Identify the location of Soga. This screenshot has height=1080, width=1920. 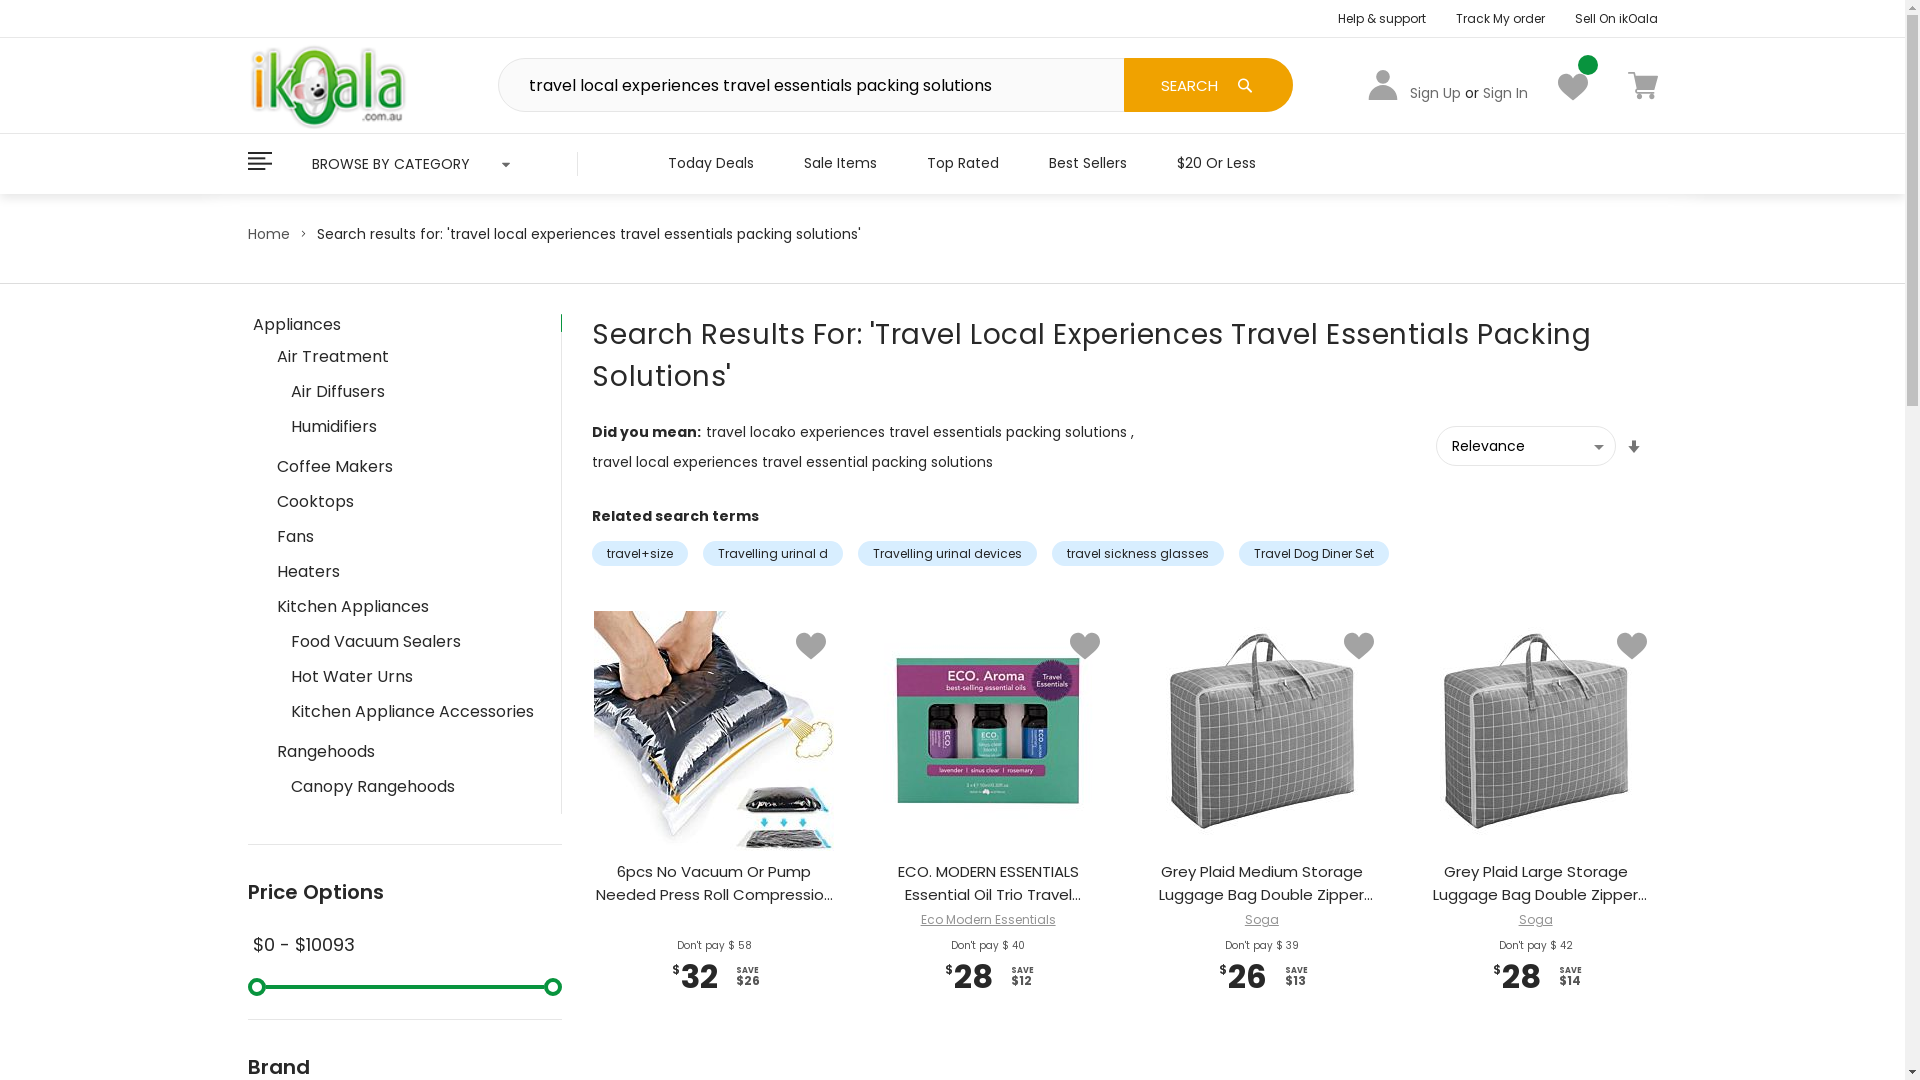
(1536, 920).